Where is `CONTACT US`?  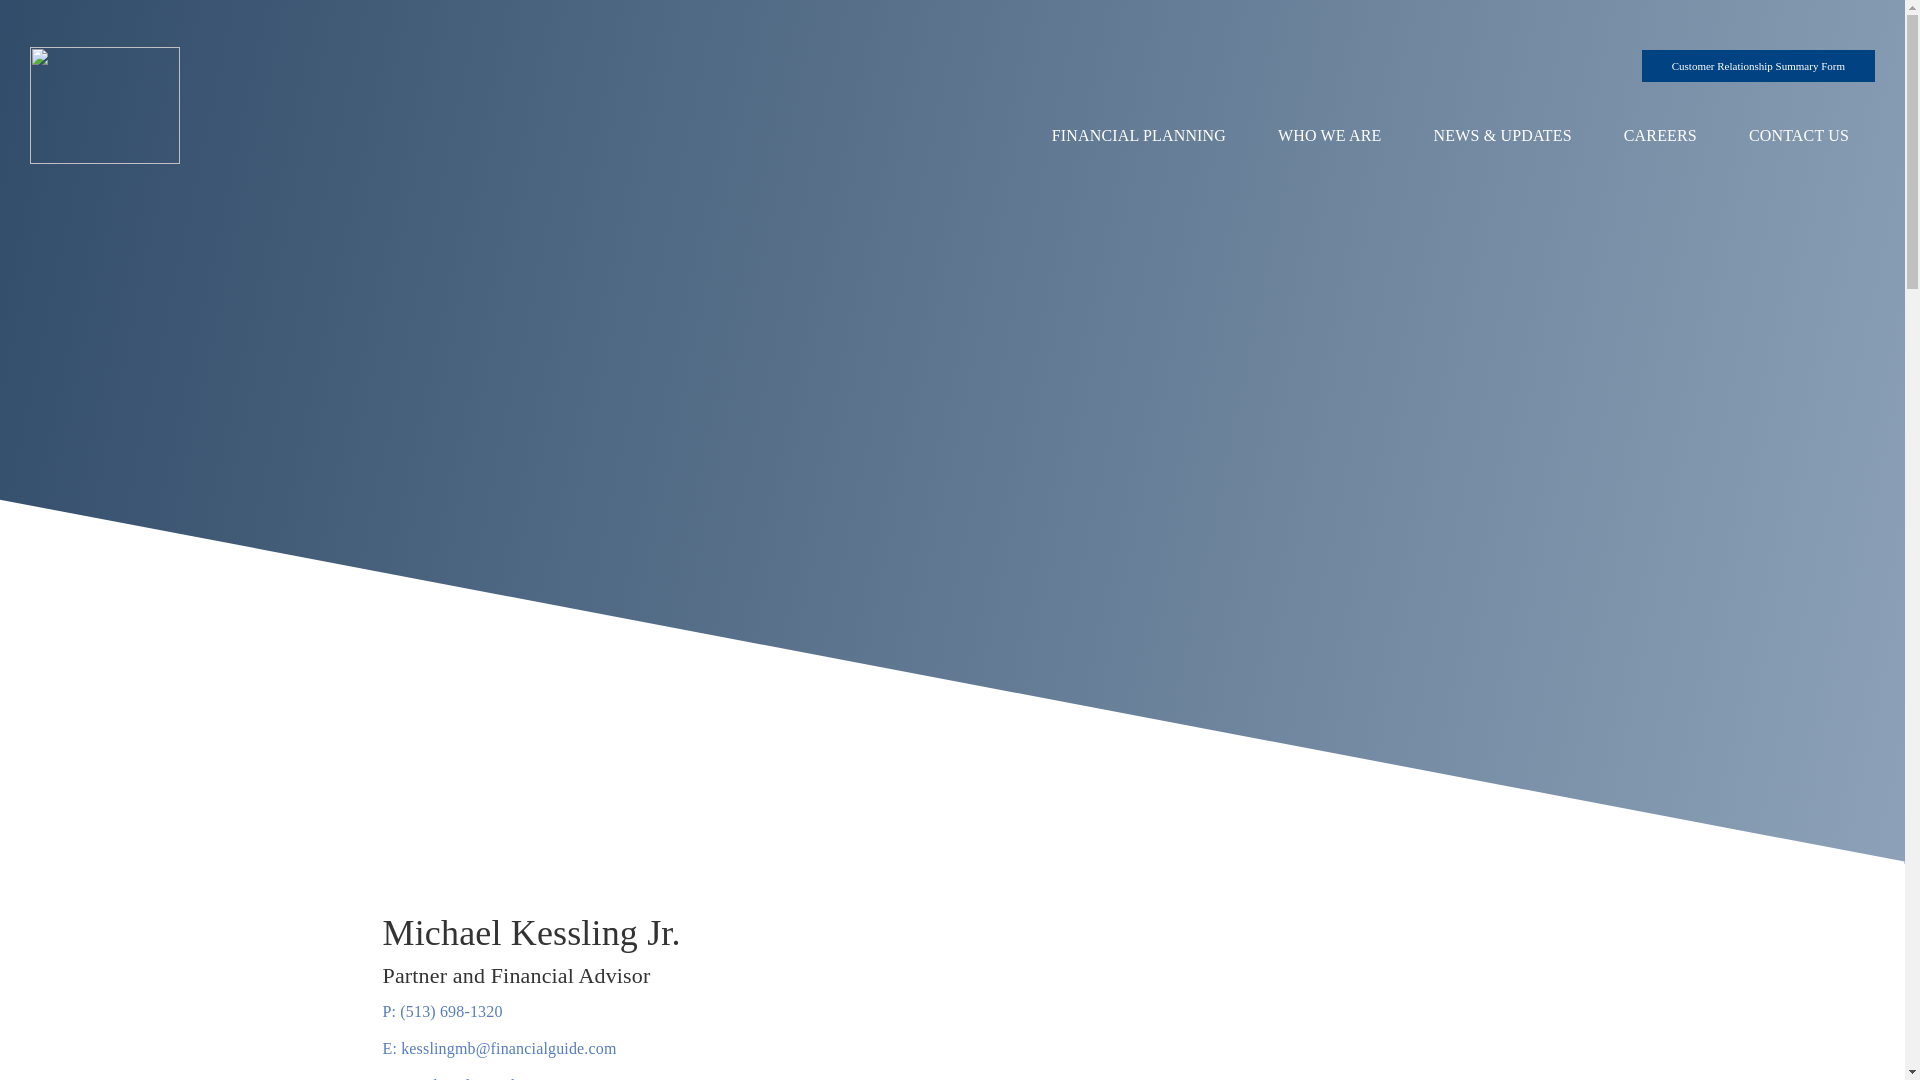 CONTACT US is located at coordinates (1758, 66).